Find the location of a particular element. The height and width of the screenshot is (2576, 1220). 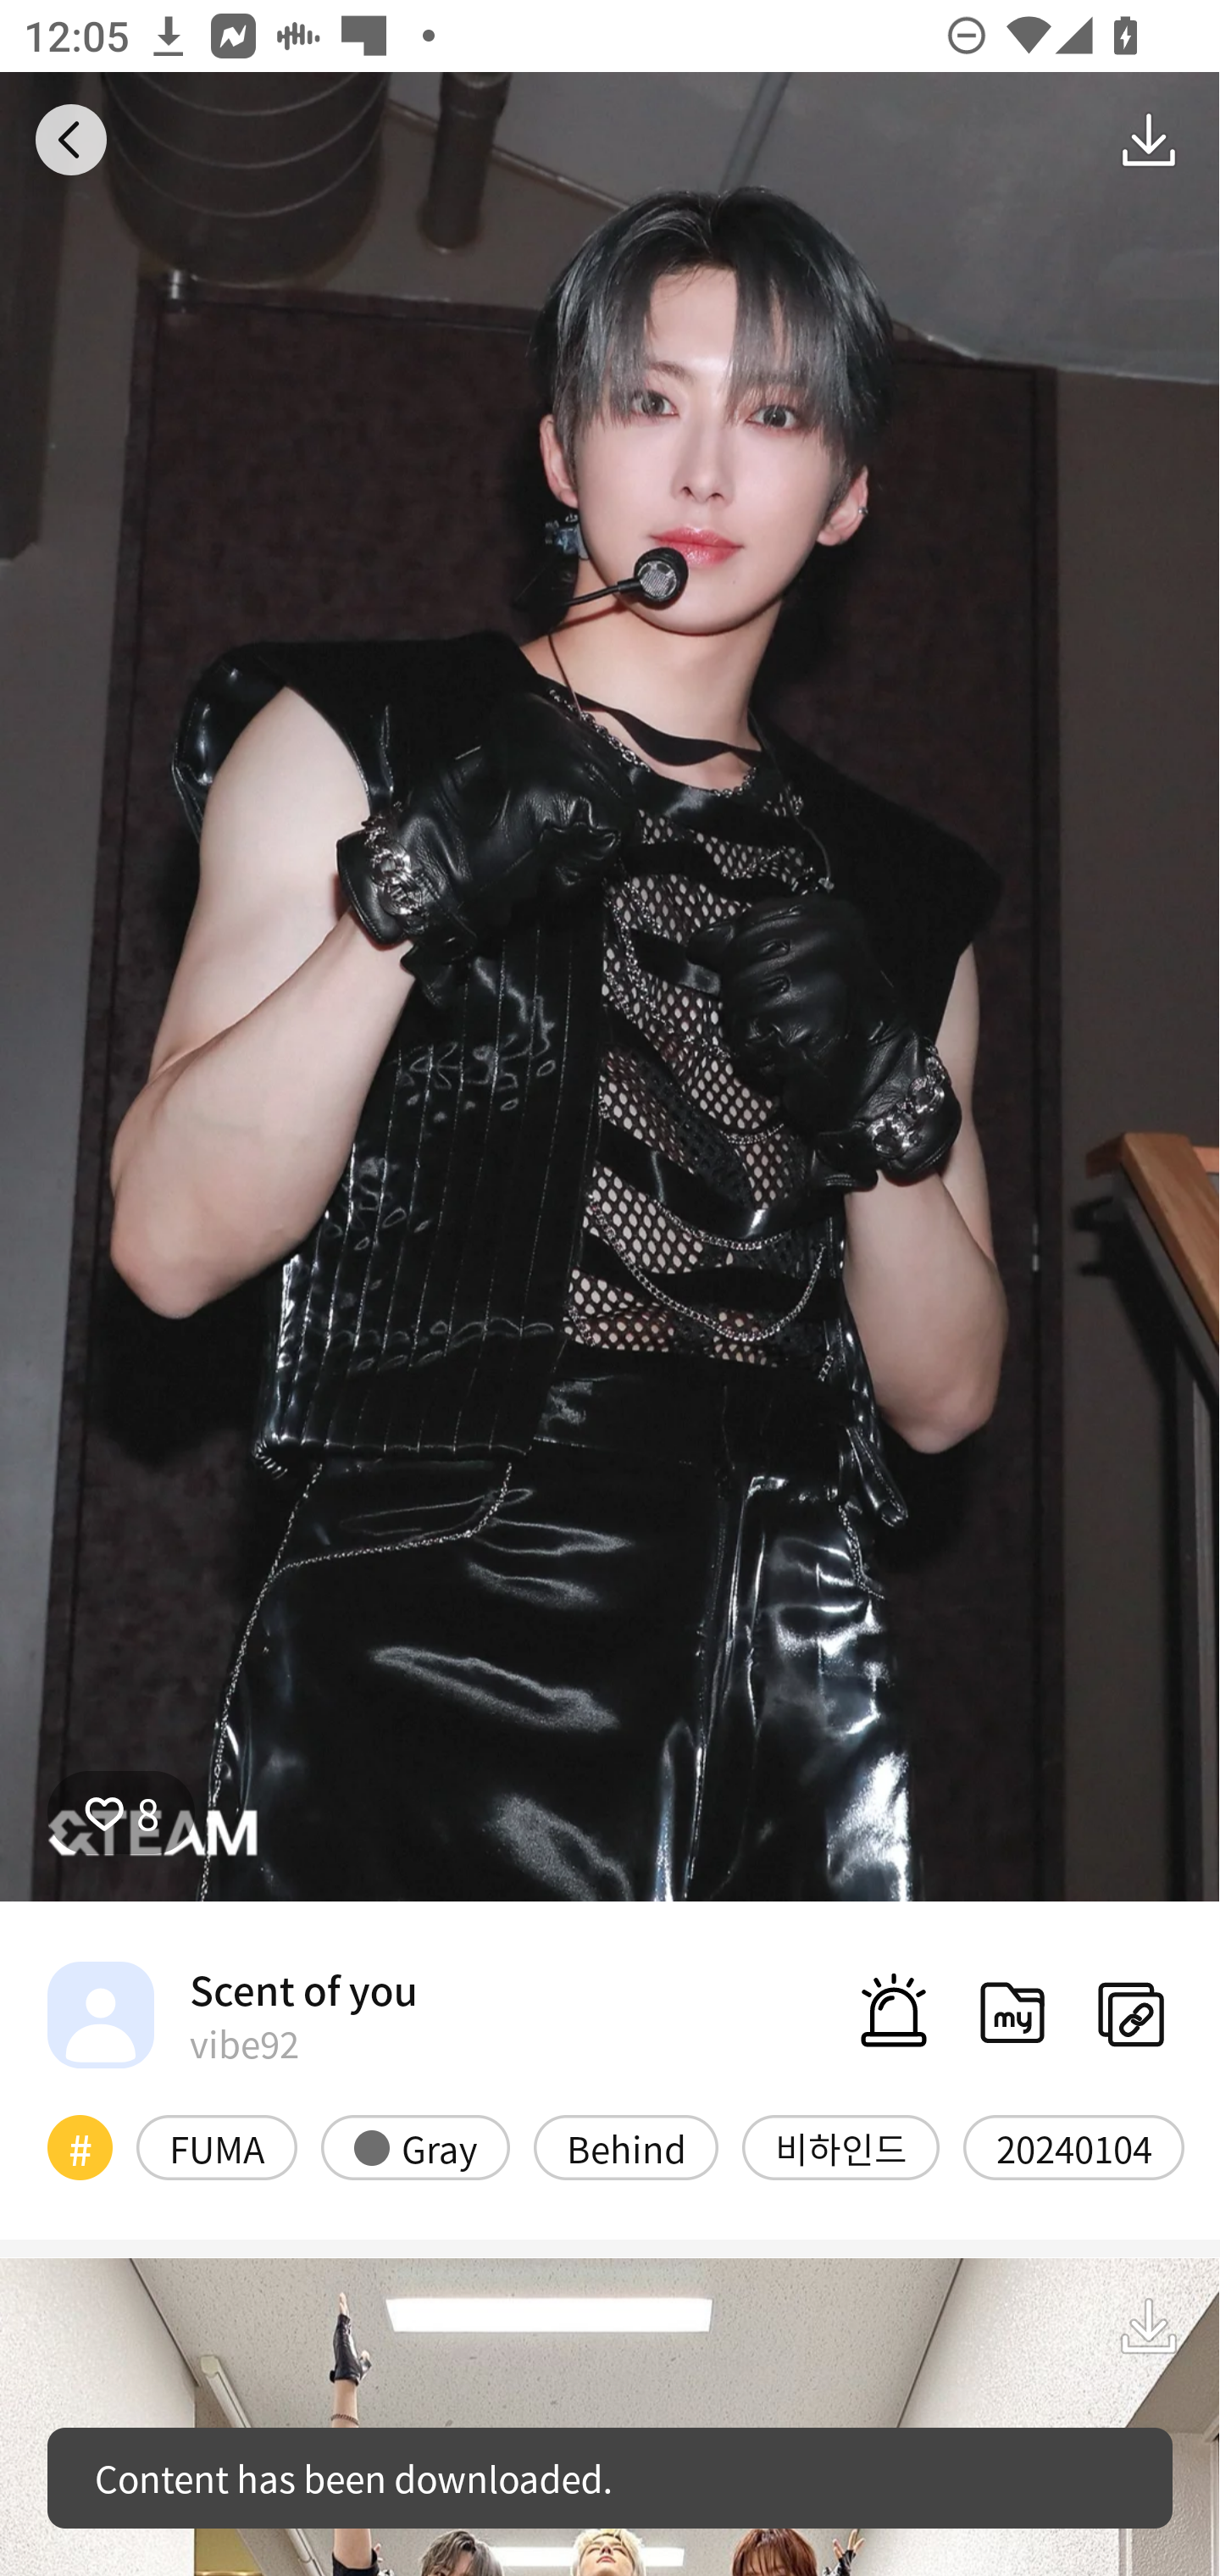

비하인드 is located at coordinates (840, 2146).